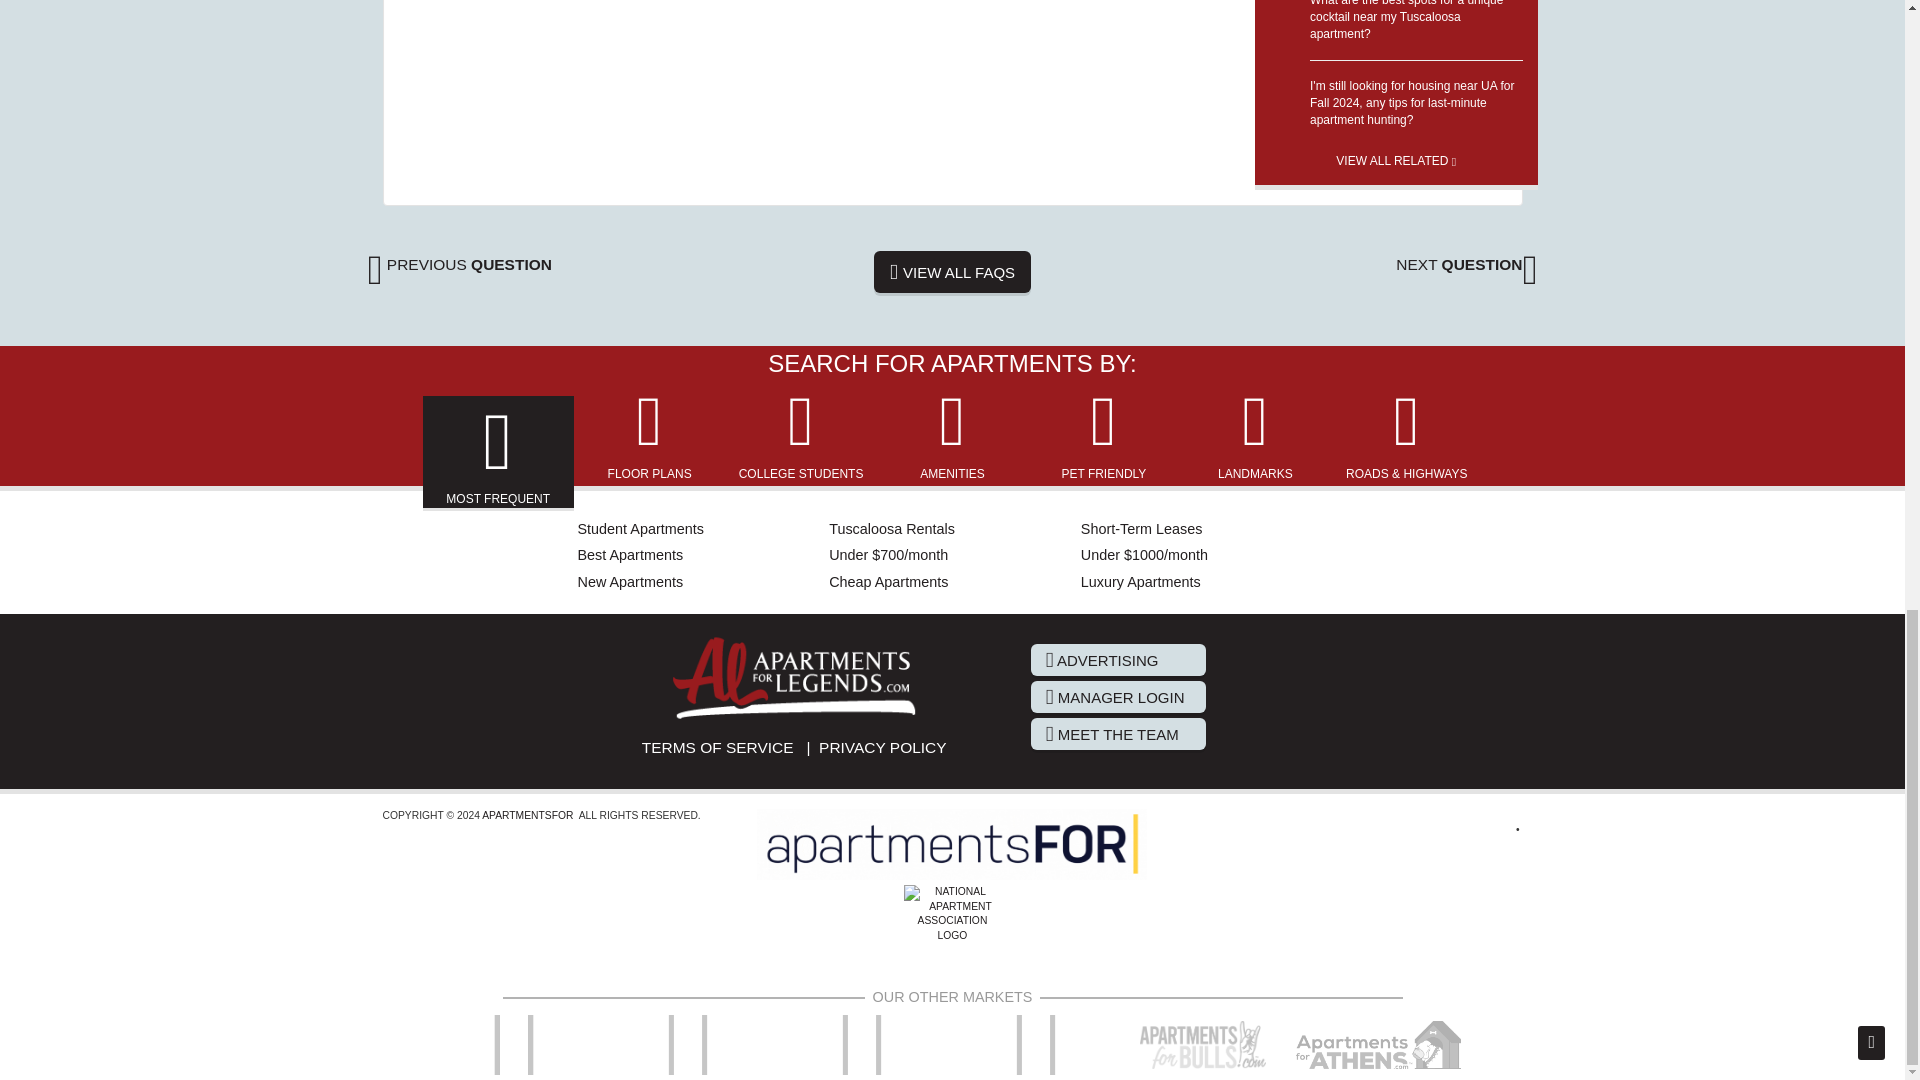 This screenshot has width=1920, height=1080. What do you see at coordinates (1396, 154) in the screenshot?
I see `VIEW ALL RELATED ` at bounding box center [1396, 154].